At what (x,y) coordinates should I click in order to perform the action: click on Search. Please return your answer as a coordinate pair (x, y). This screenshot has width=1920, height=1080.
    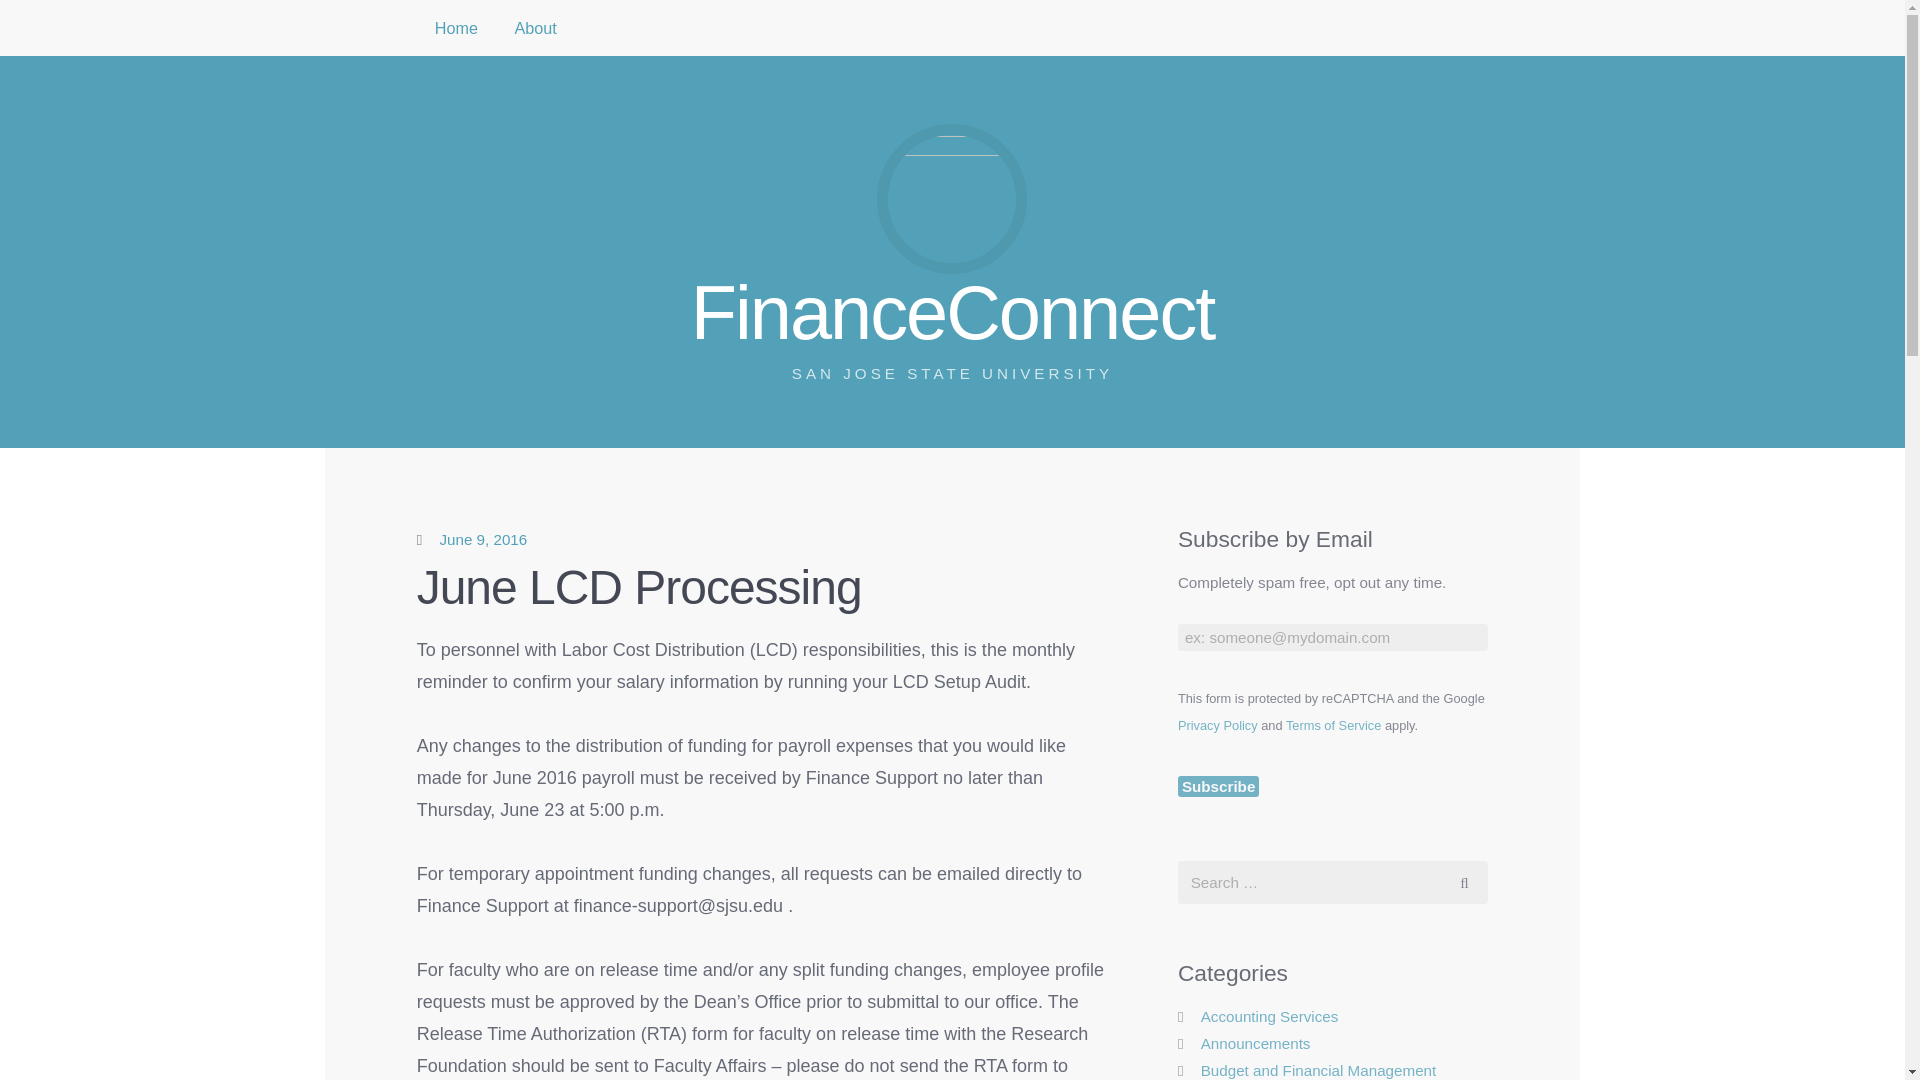
    Looking at the image, I should click on (1464, 882).